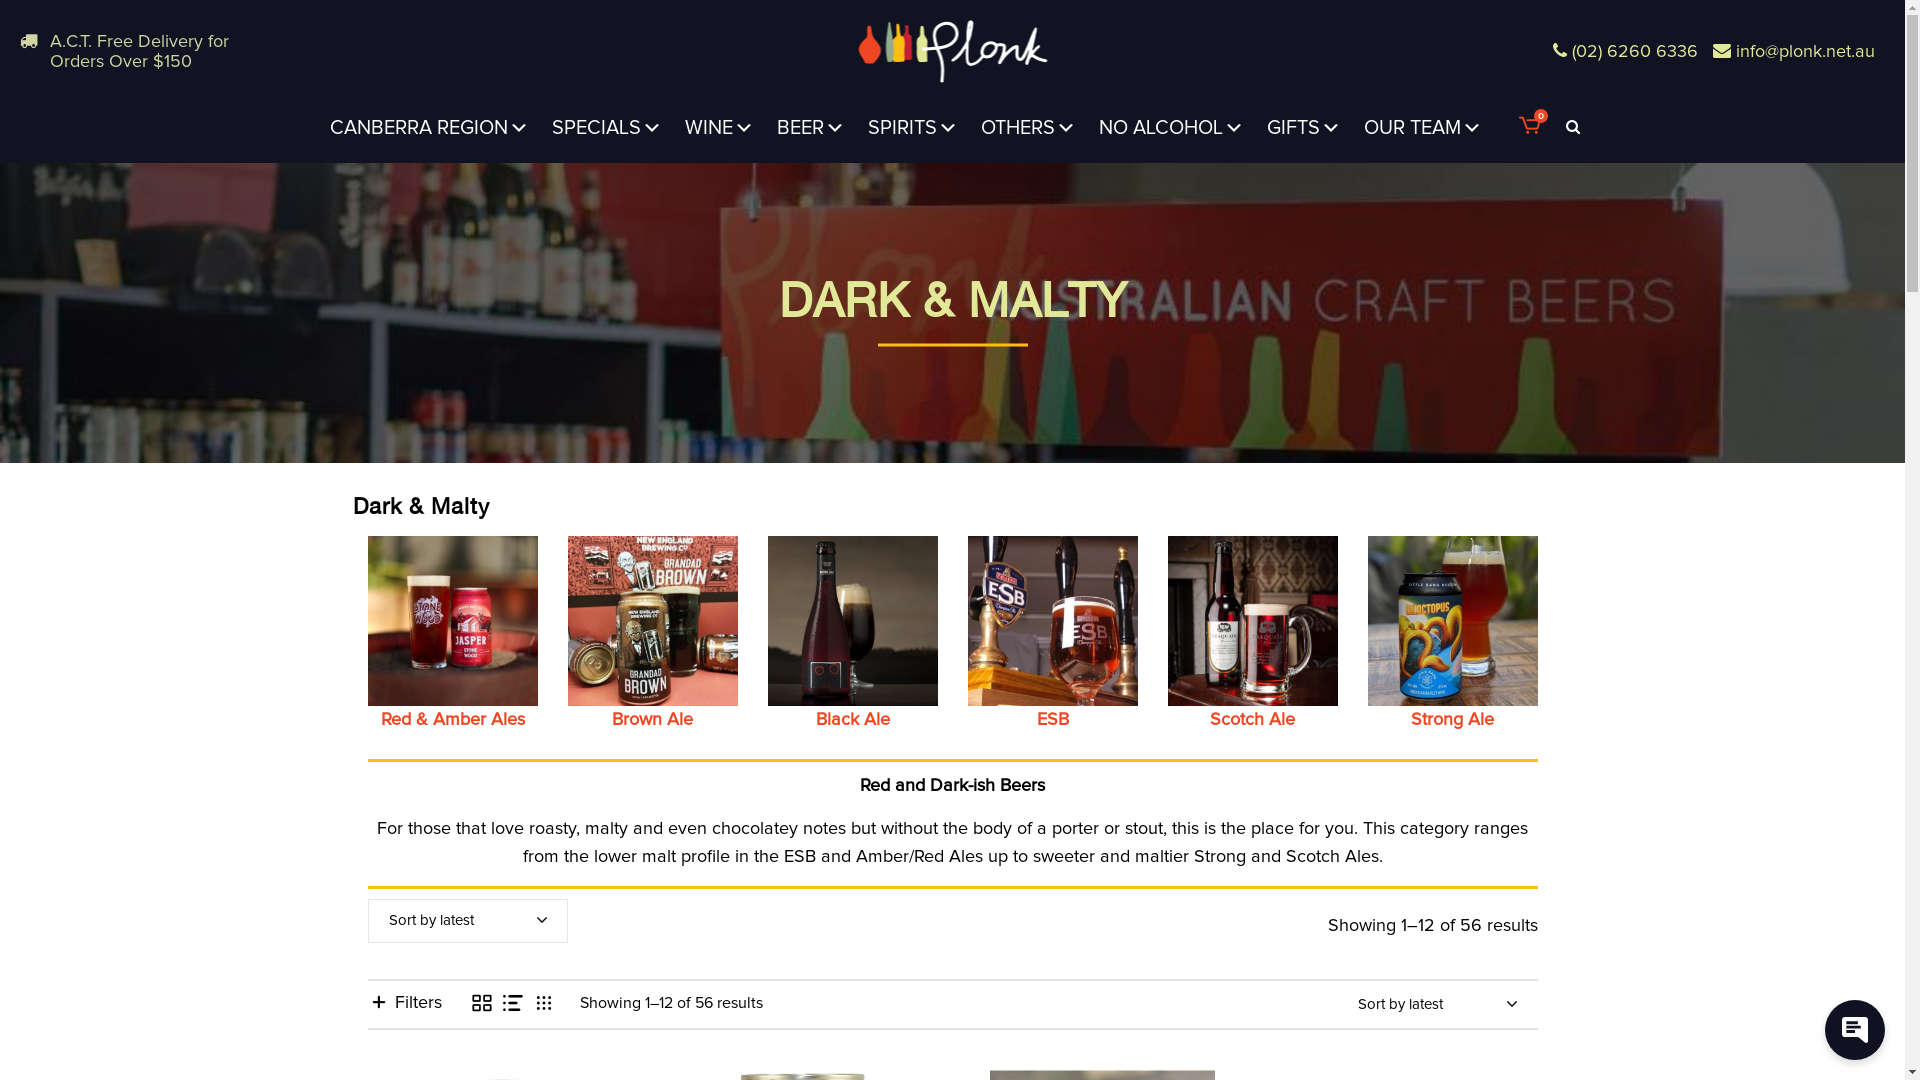  Describe the element at coordinates (1304, 128) in the screenshot. I see `GIFTS` at that location.